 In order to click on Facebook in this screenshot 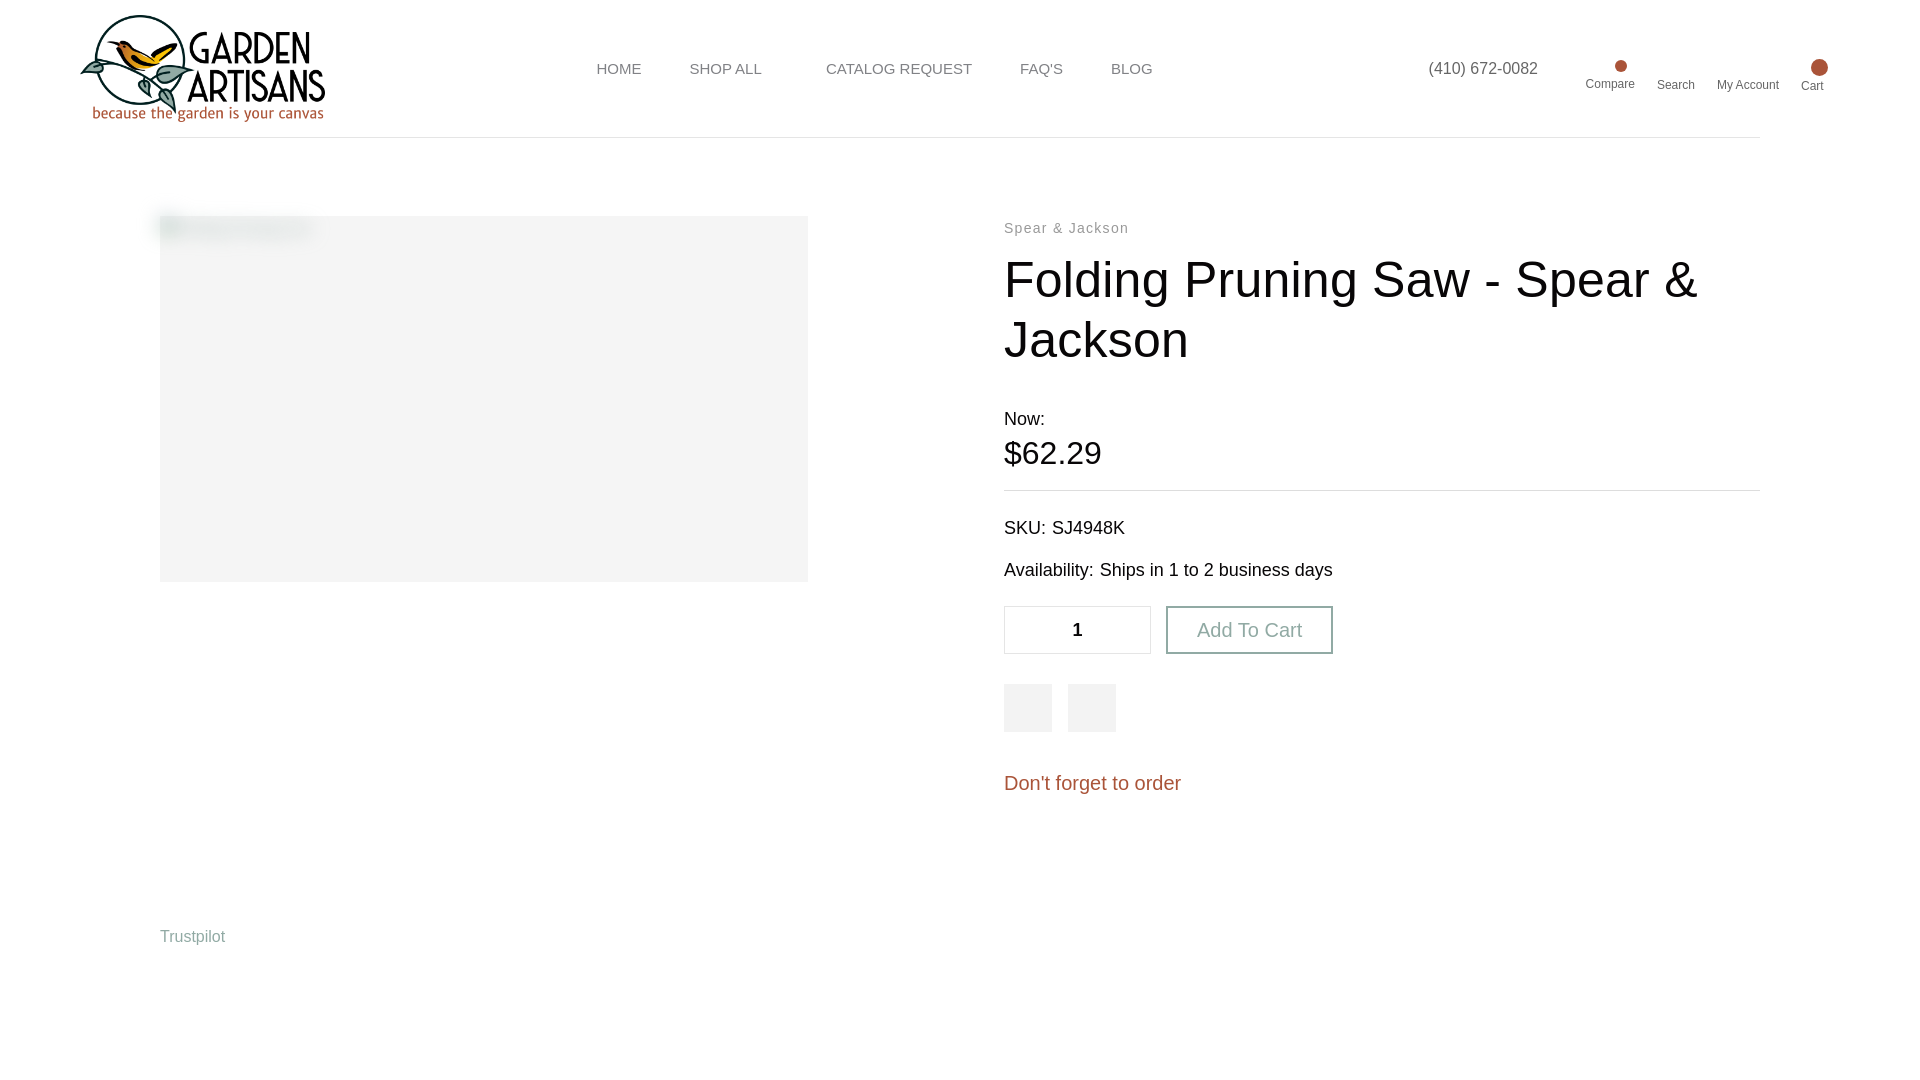, I will do `click(1024, 864)`.